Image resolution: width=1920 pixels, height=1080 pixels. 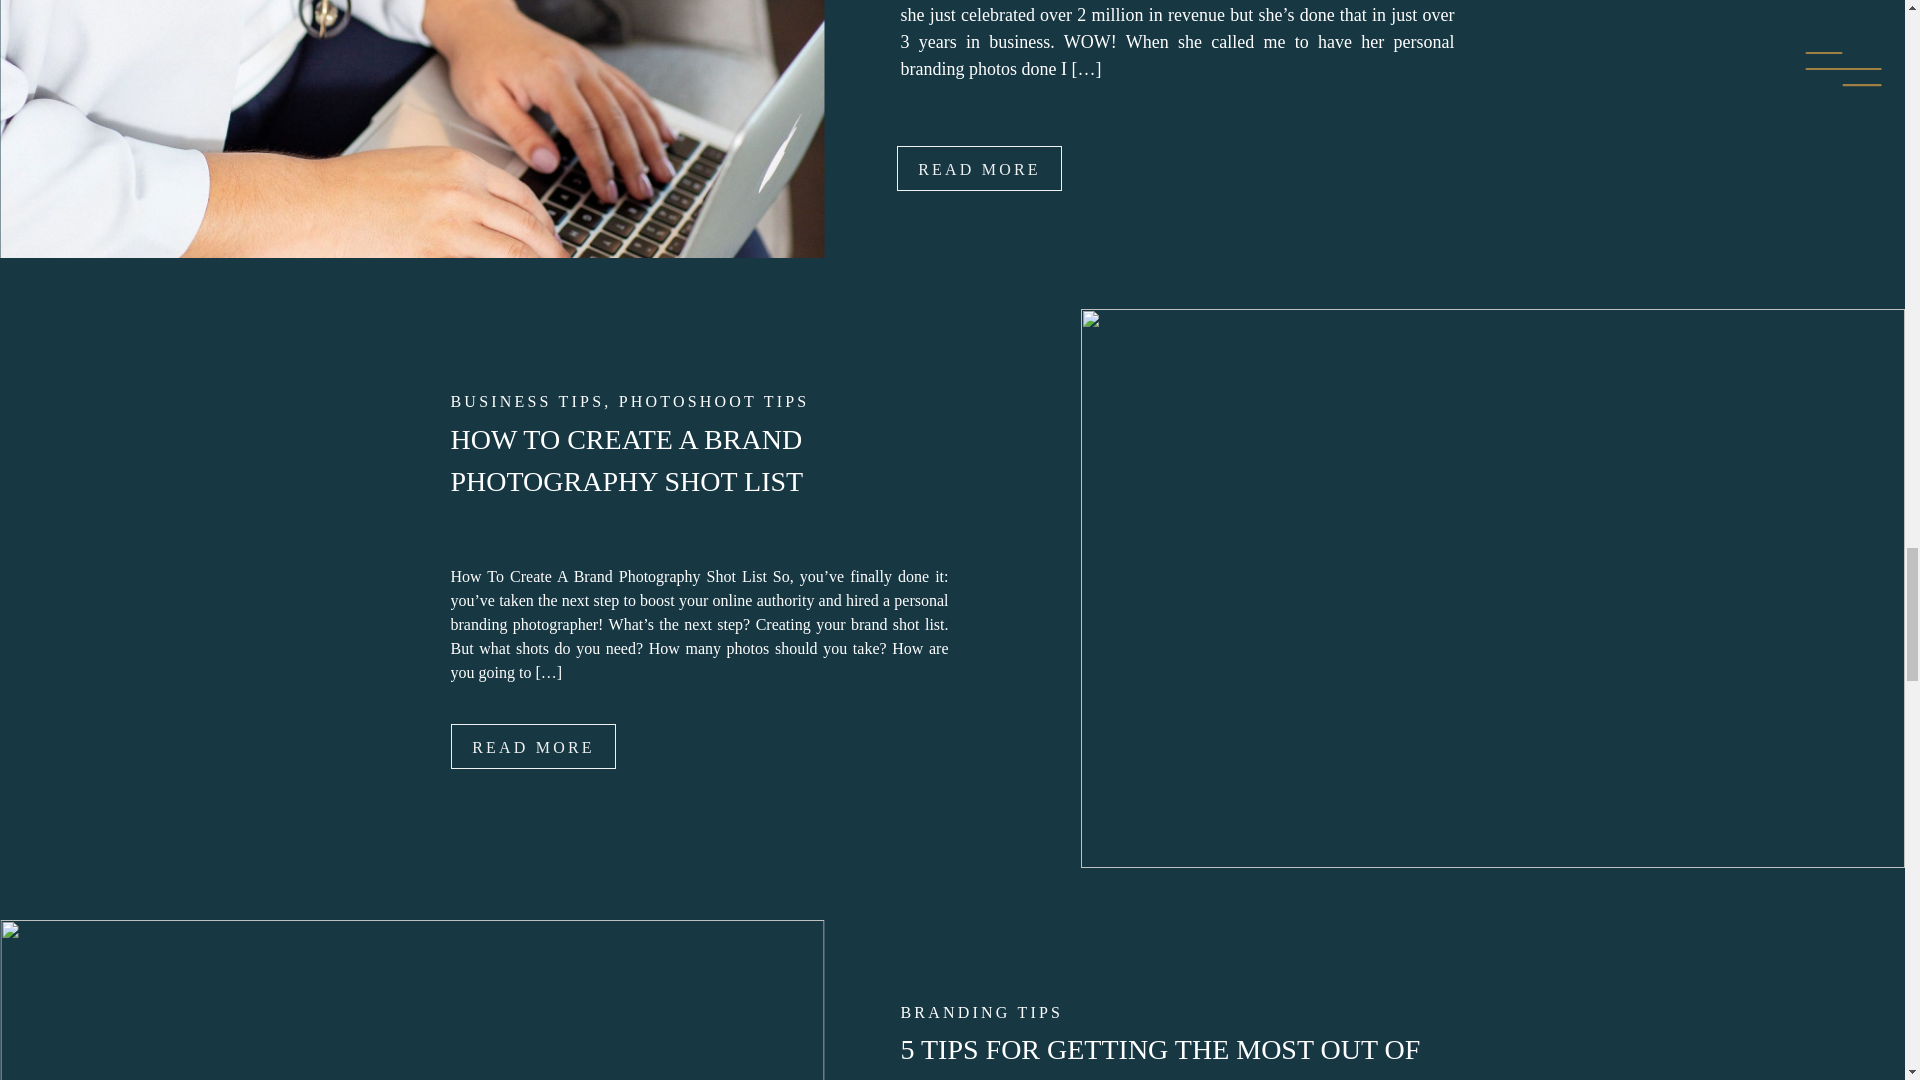 I want to click on HOW TO CREATE A BRAND PHOTOGRAPHY SHOT LIST, so click(x=626, y=460).